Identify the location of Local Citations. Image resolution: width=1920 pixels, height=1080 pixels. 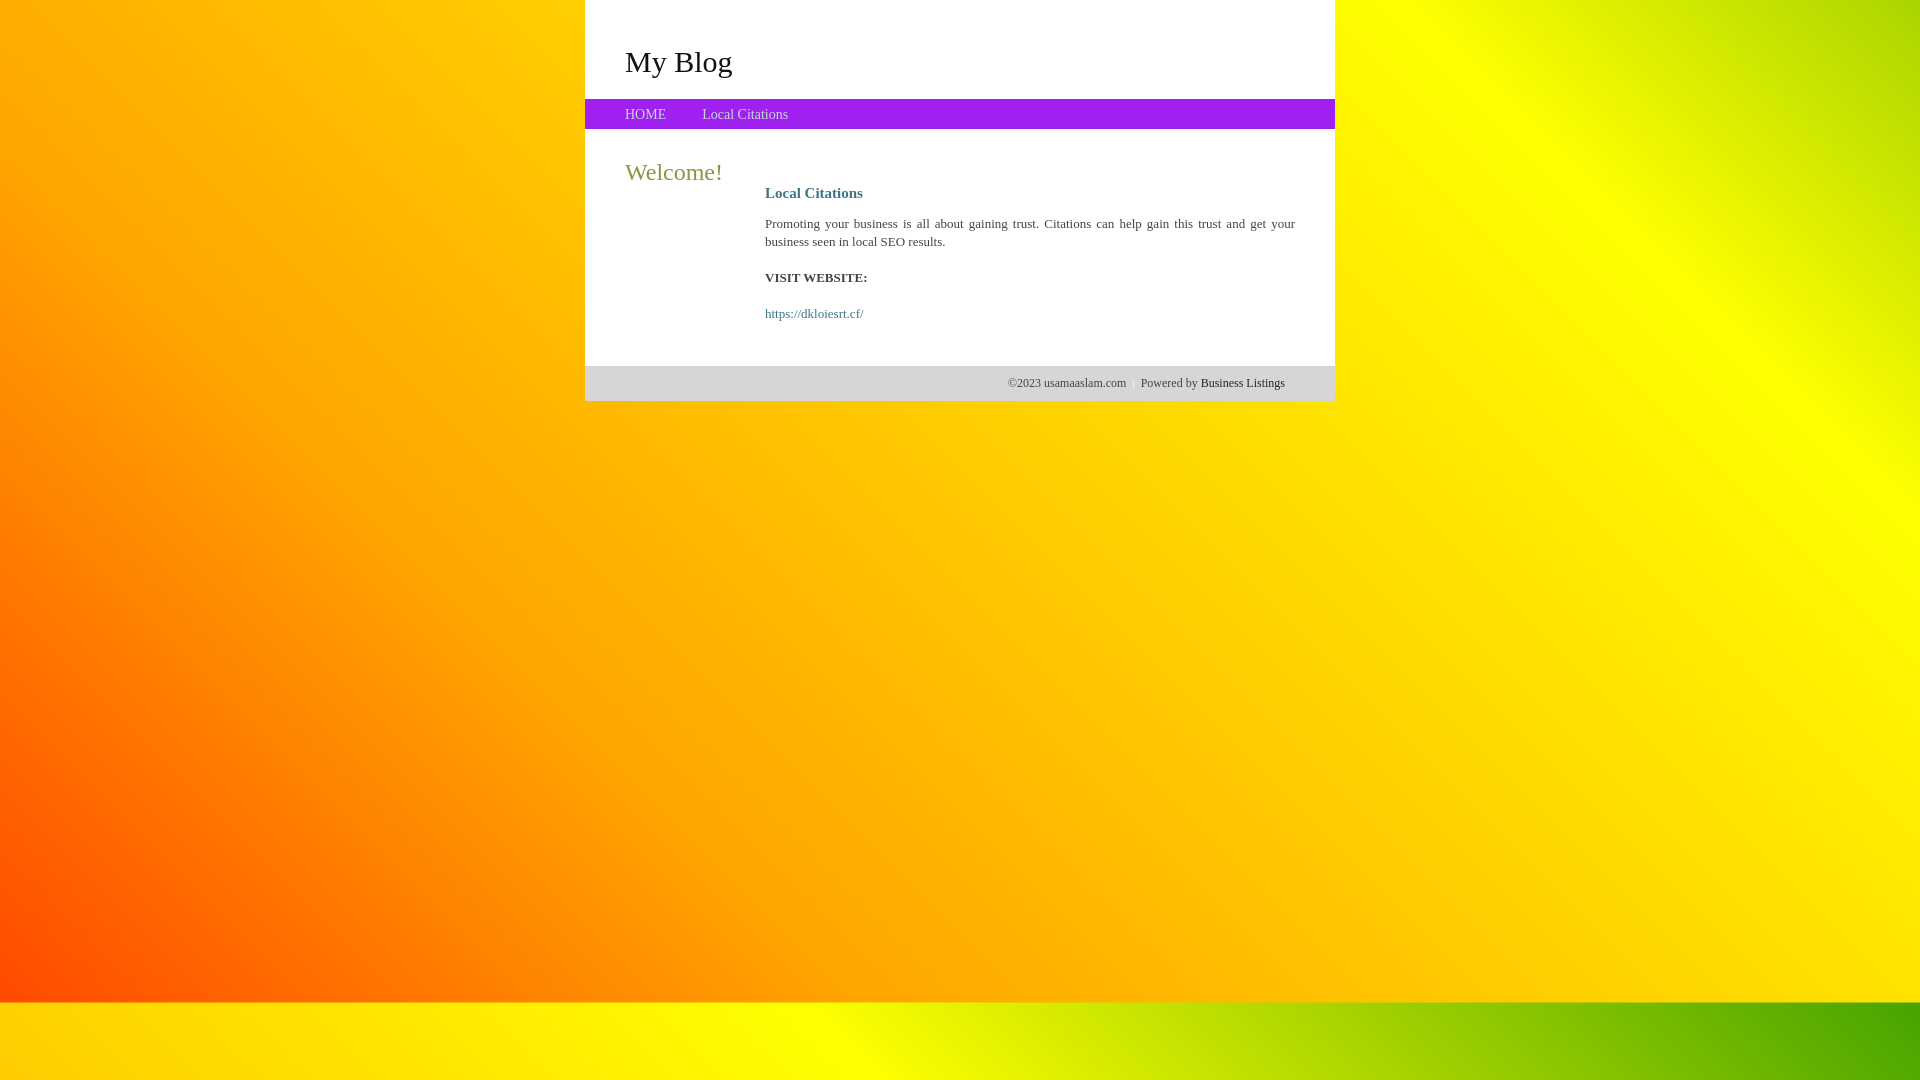
(745, 114).